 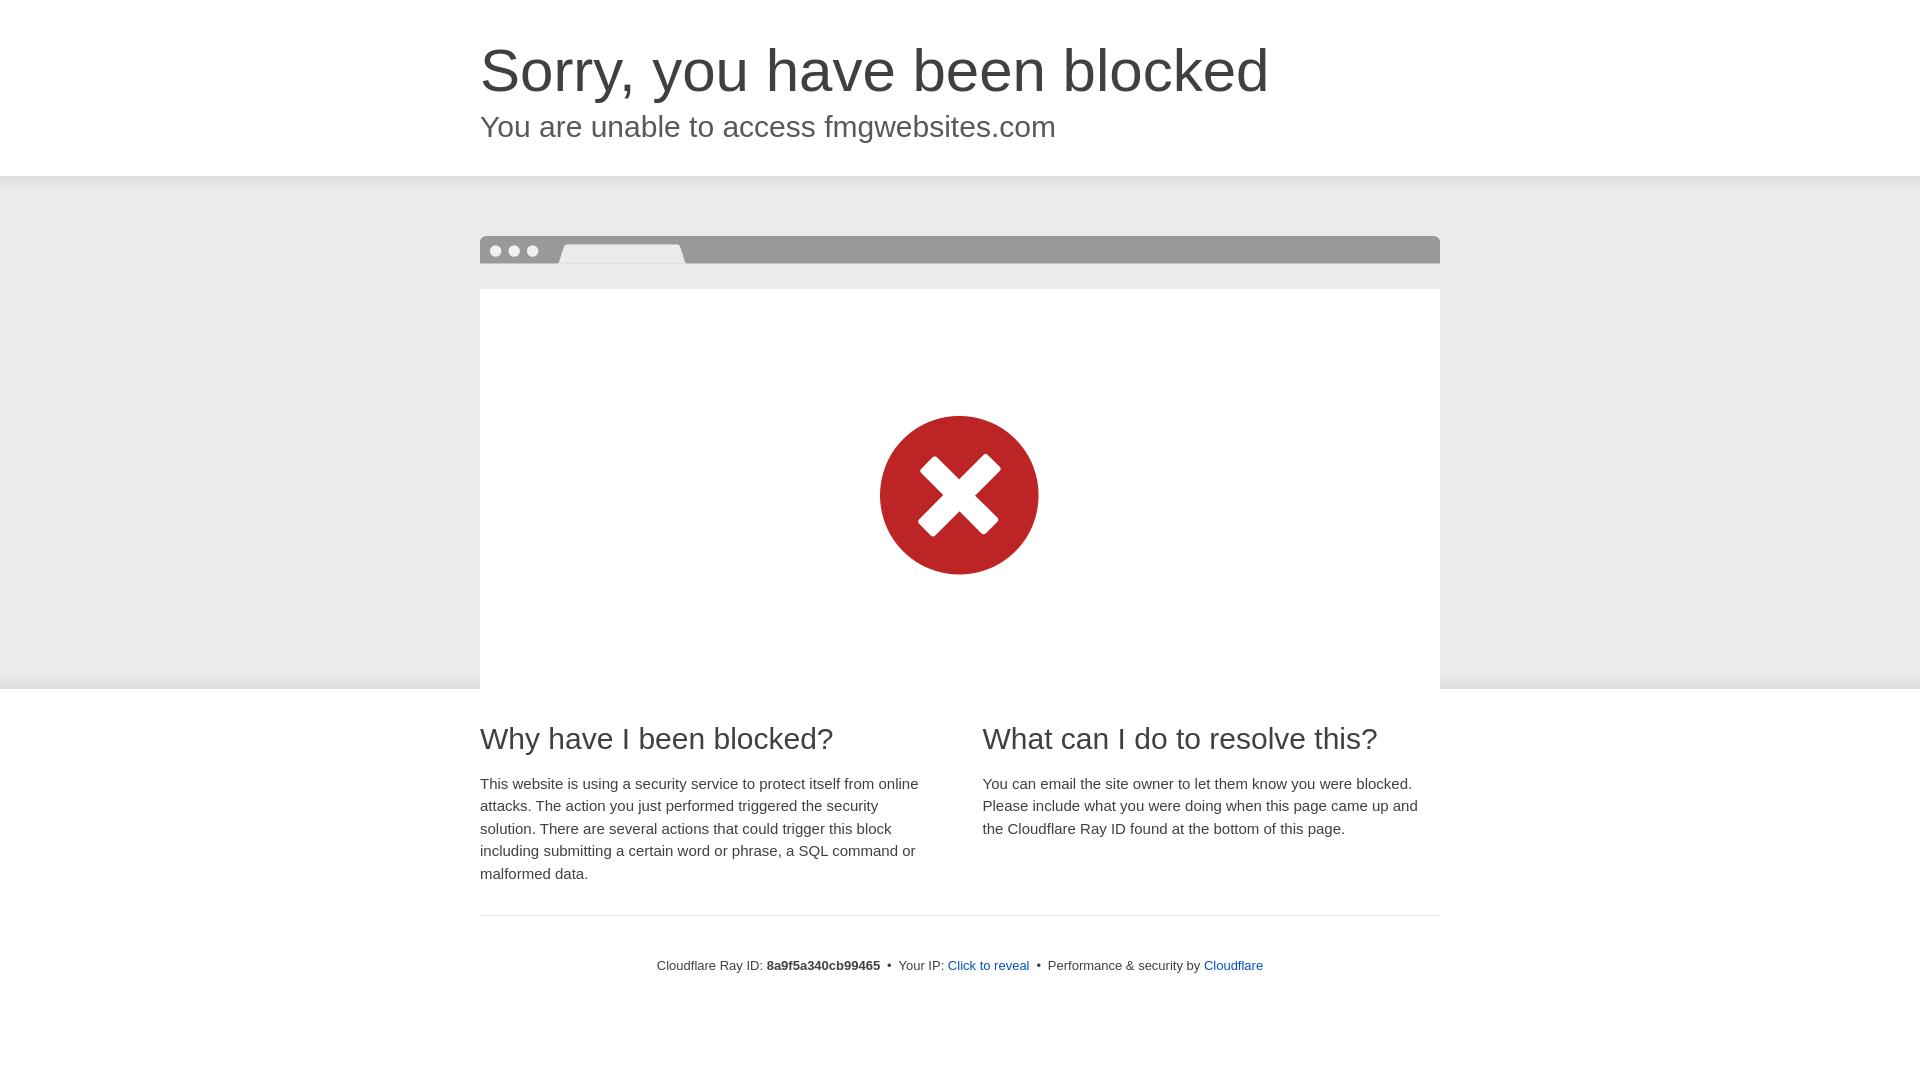 I want to click on Cloudflare, so click(x=1233, y=965).